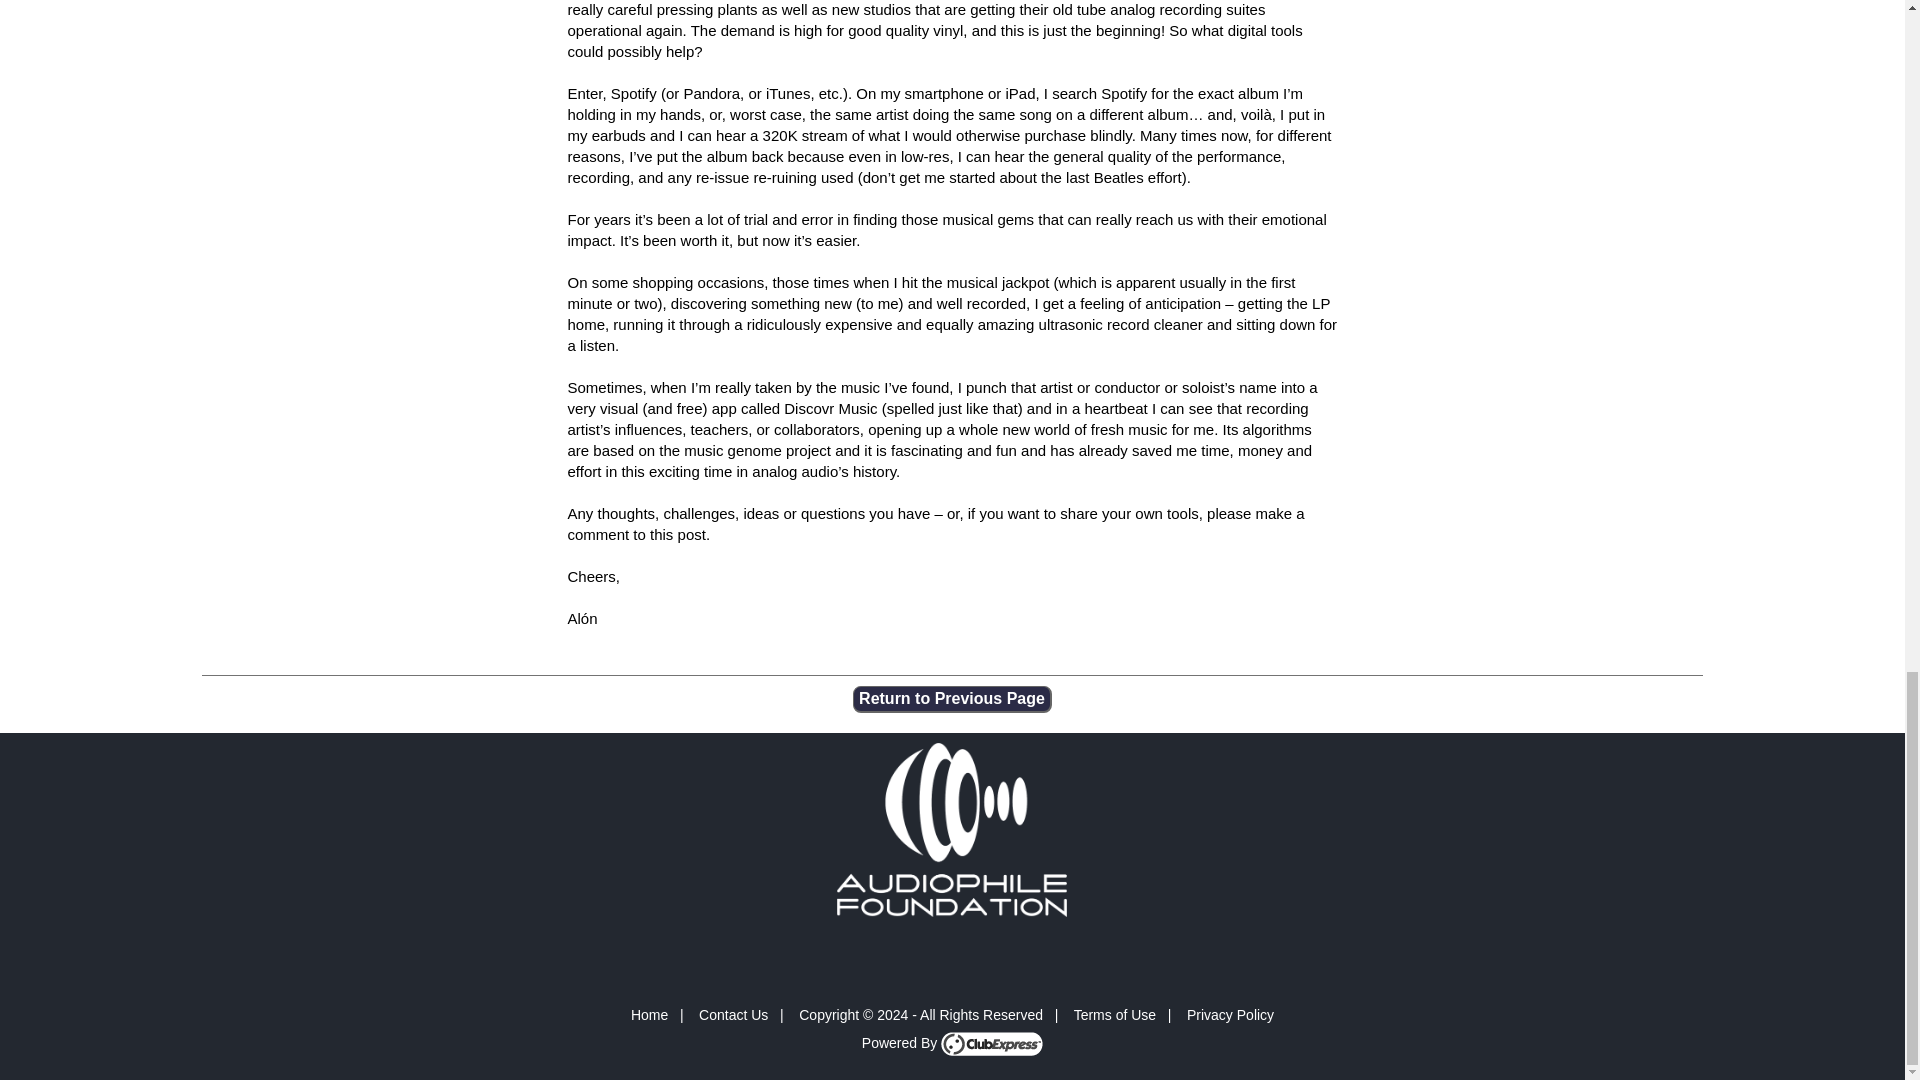  Describe the element at coordinates (966, 952) in the screenshot. I see `Visit us on YouTube` at that location.